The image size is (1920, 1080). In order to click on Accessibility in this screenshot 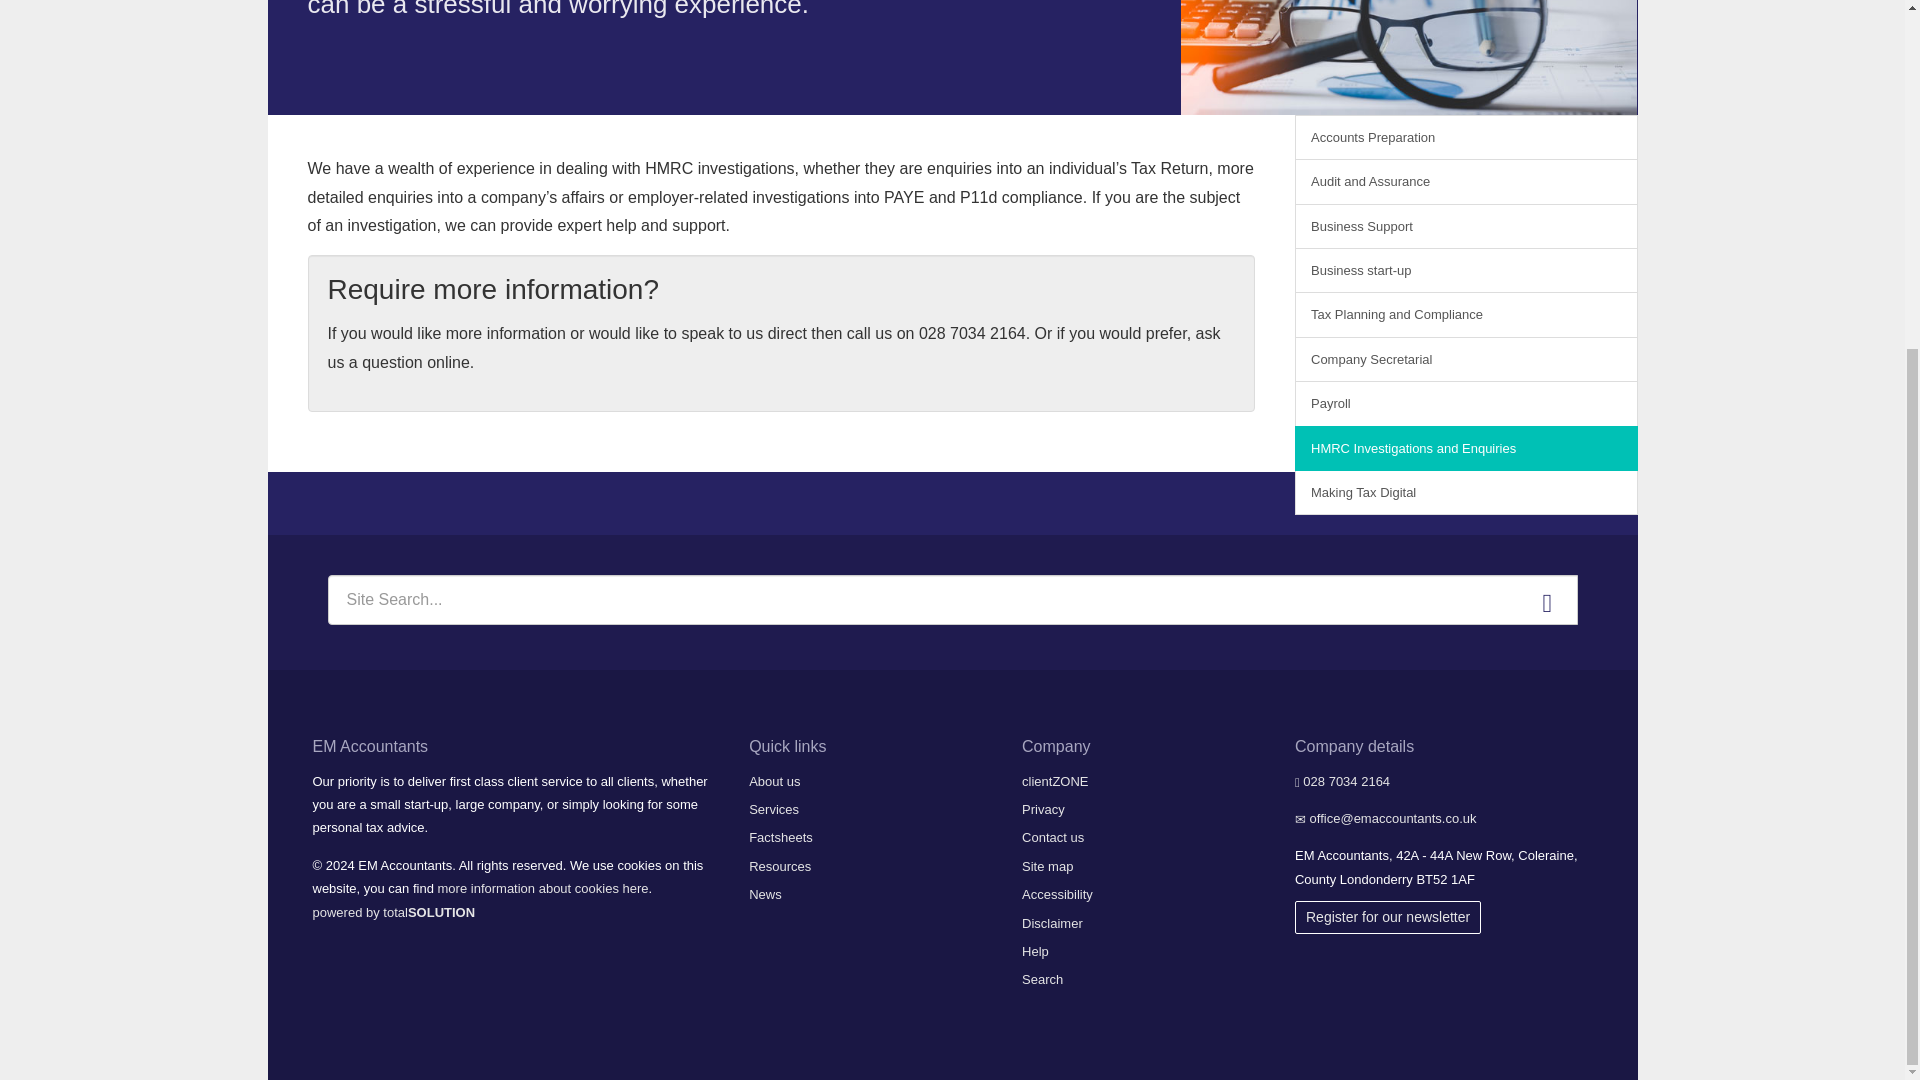, I will do `click(1056, 894)`.